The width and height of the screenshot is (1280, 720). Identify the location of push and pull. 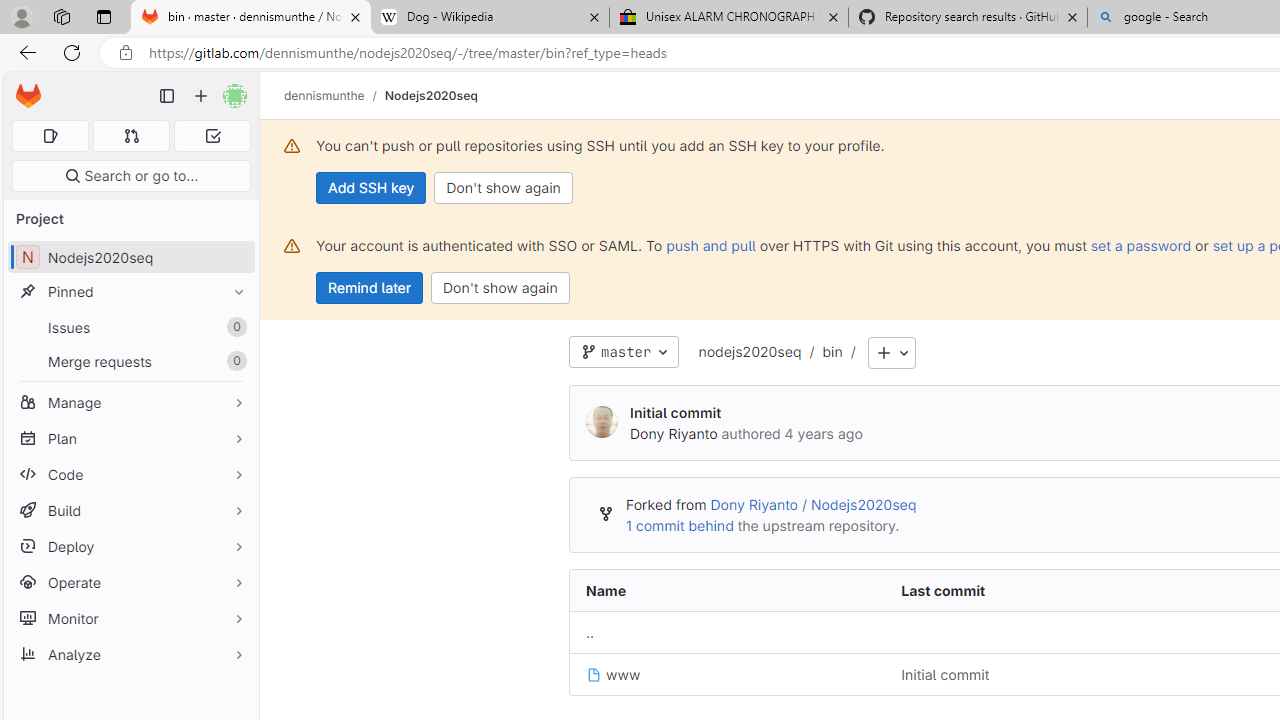
(710, 245).